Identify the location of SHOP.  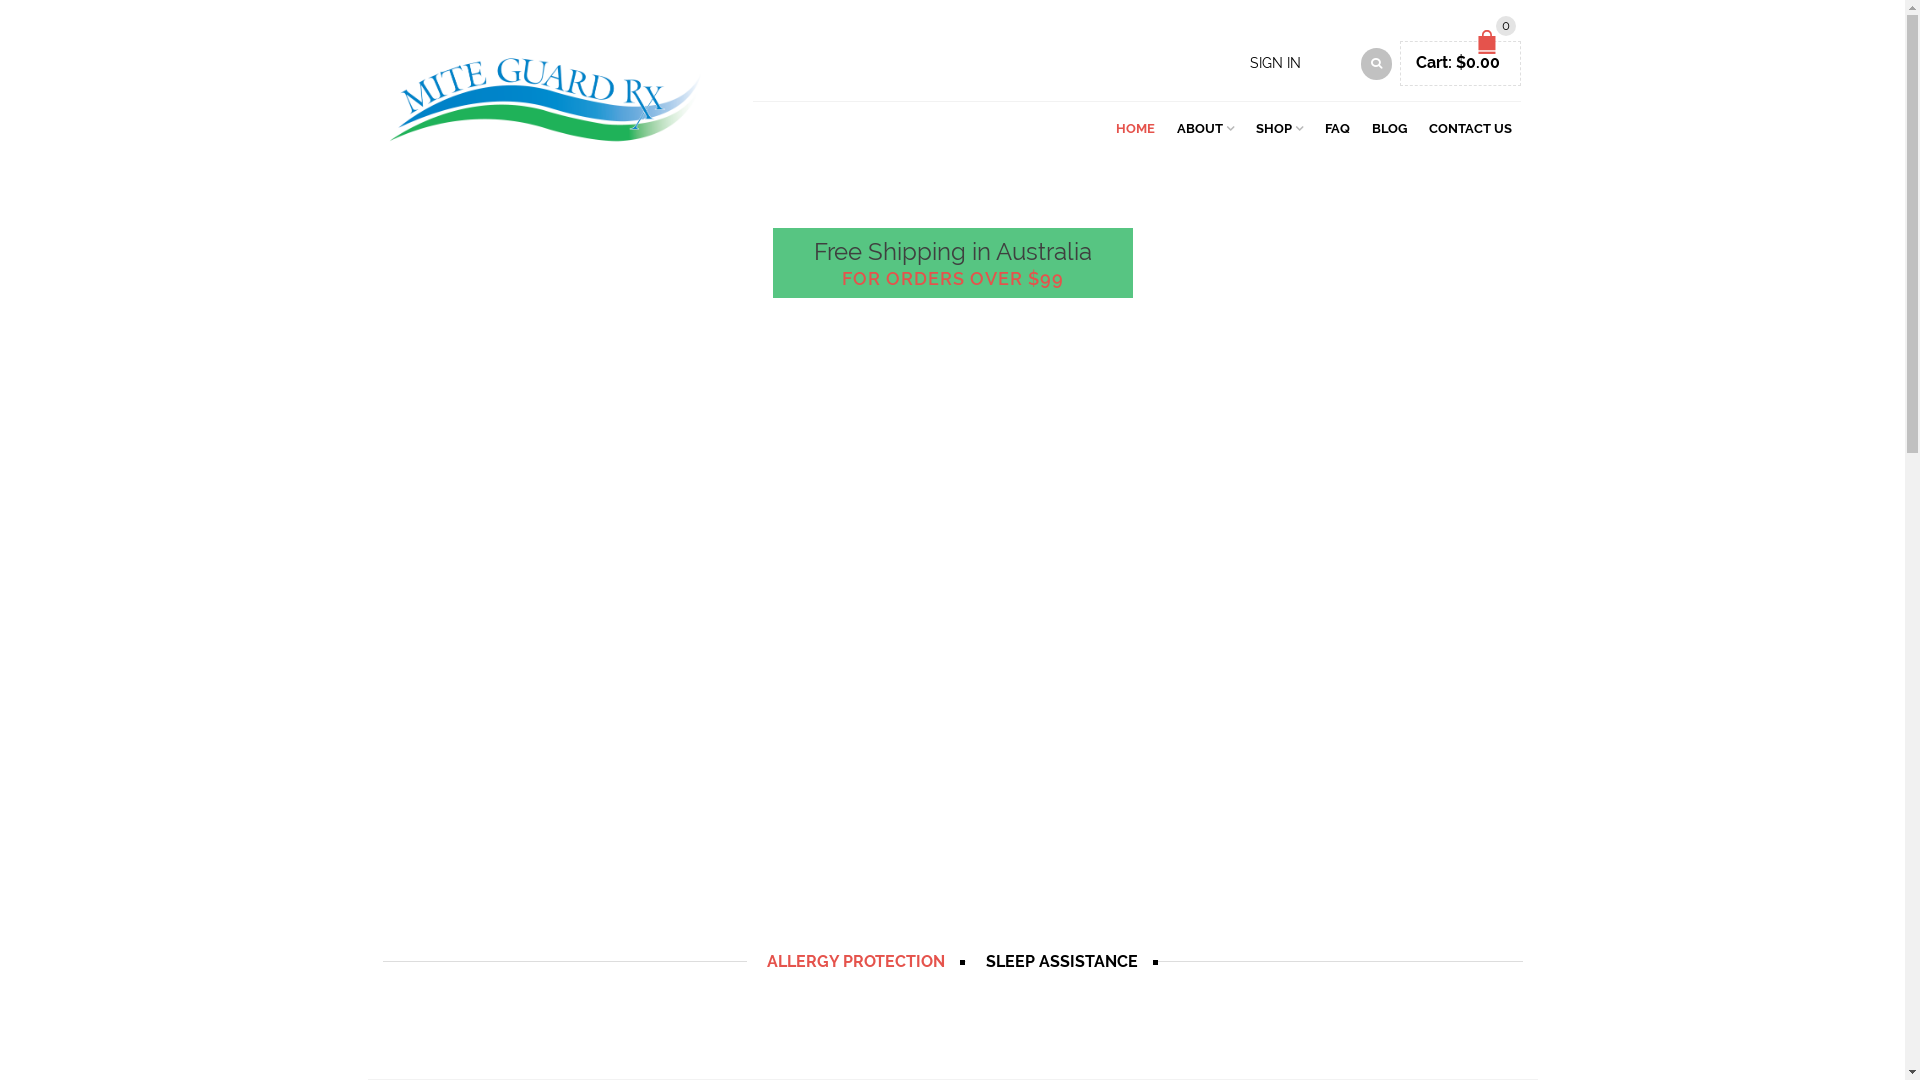
(1280, 127).